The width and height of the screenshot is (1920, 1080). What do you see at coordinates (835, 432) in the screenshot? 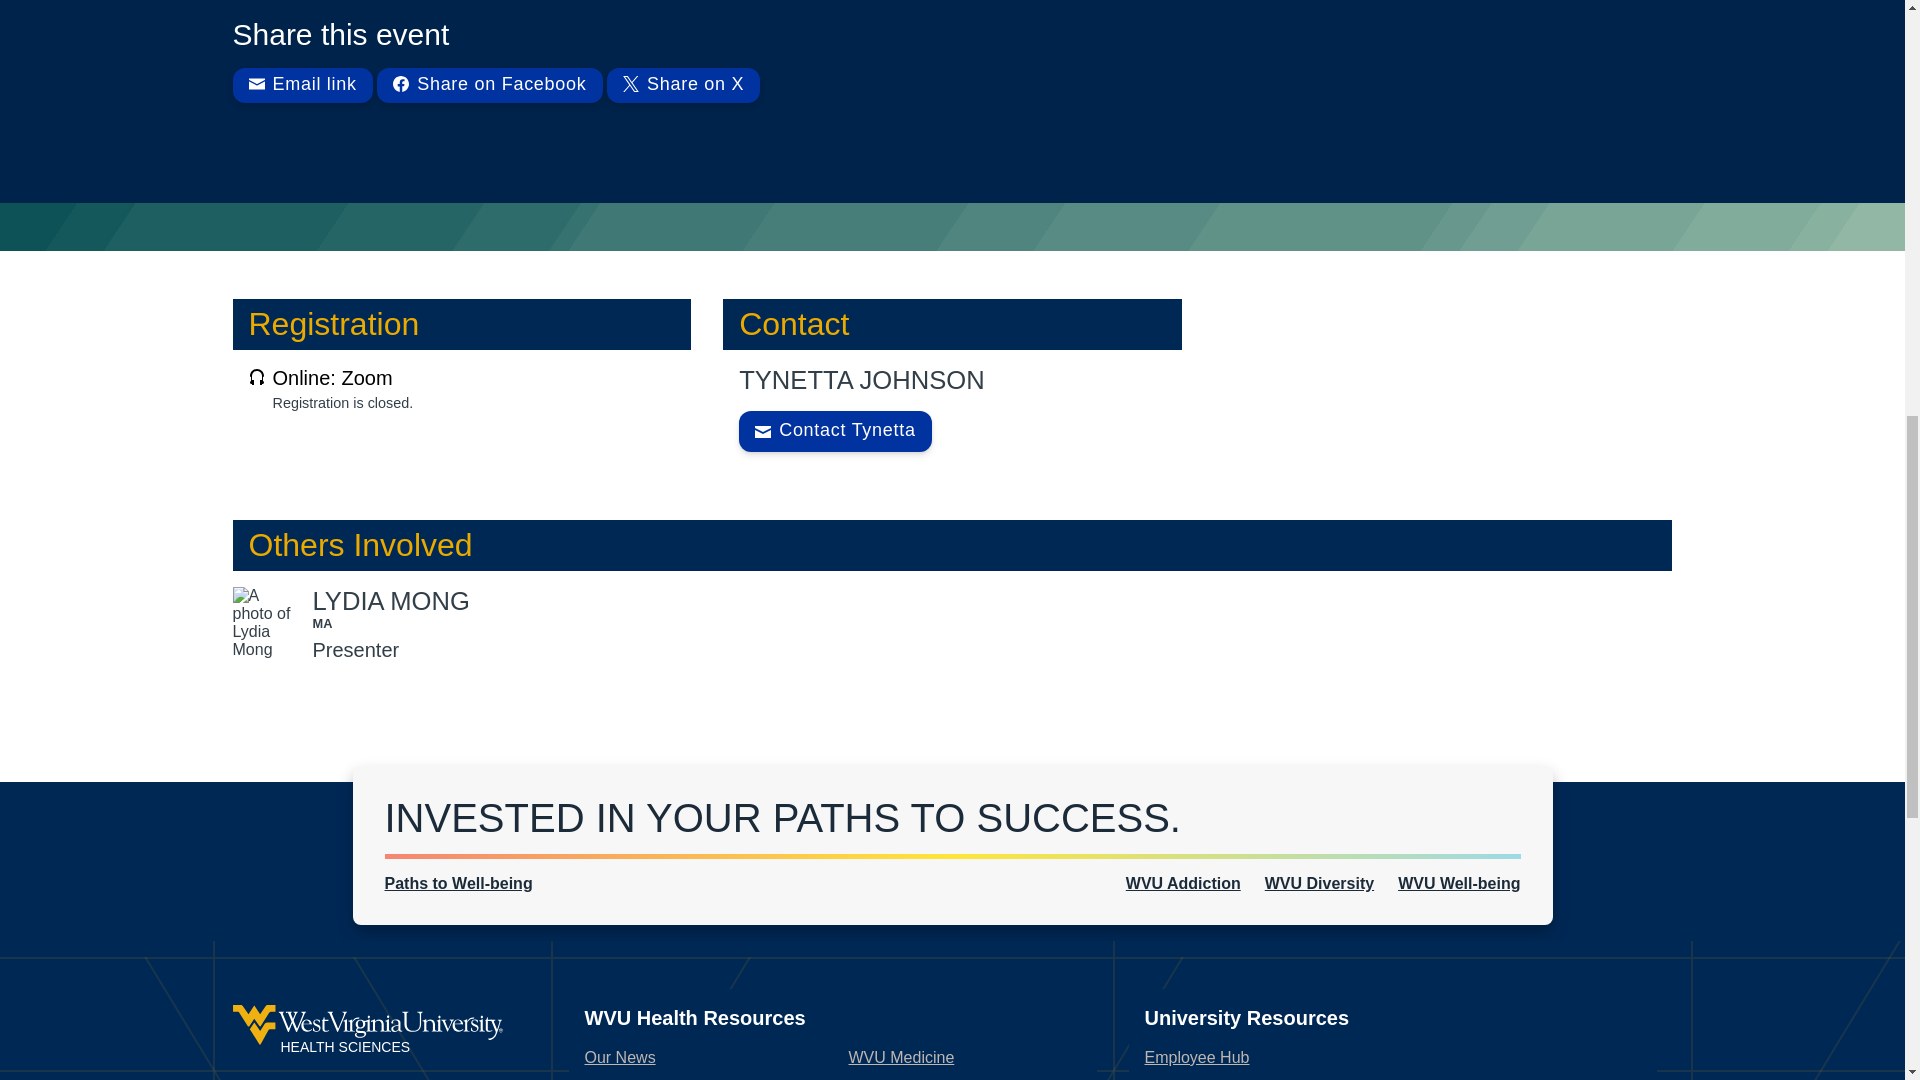
I see `Contact Tynetta` at bounding box center [835, 432].